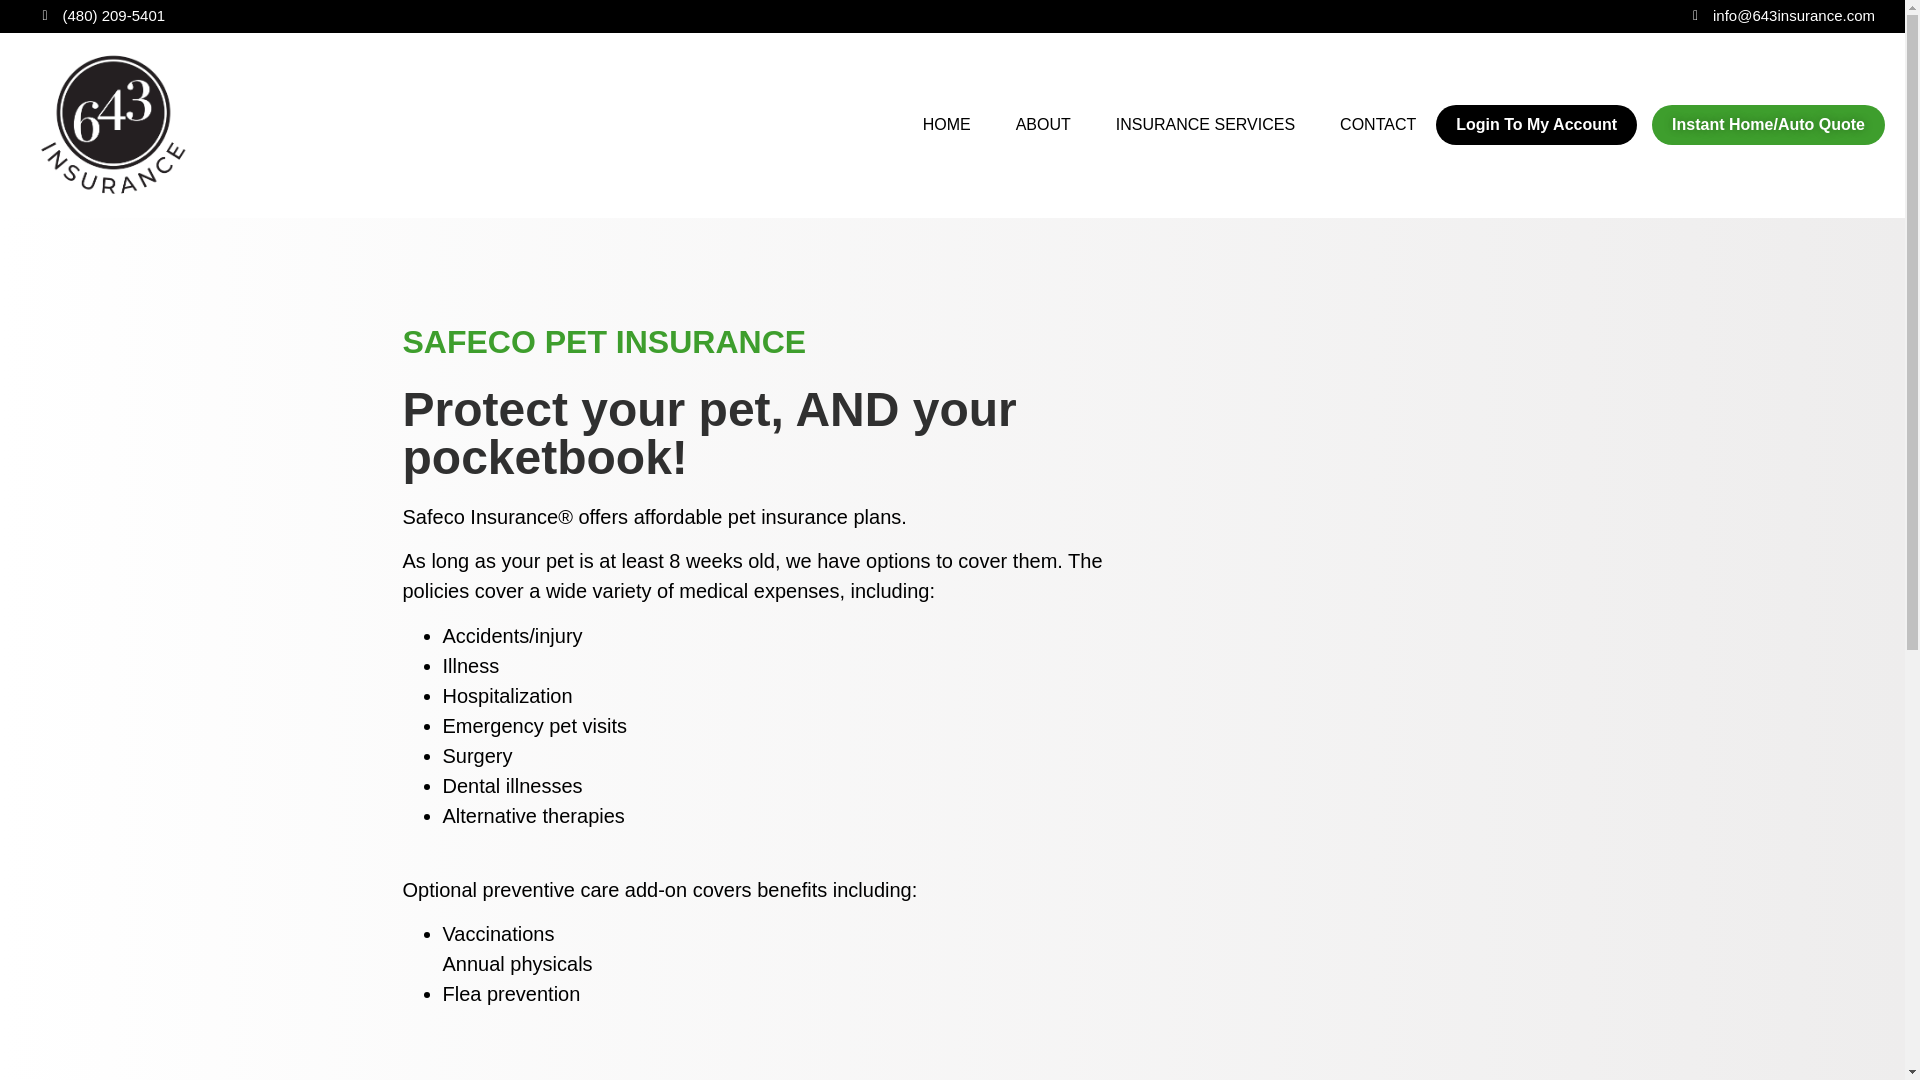 The width and height of the screenshot is (1920, 1080). What do you see at coordinates (1206, 124) in the screenshot?
I see `INSURANCE SERVICES` at bounding box center [1206, 124].